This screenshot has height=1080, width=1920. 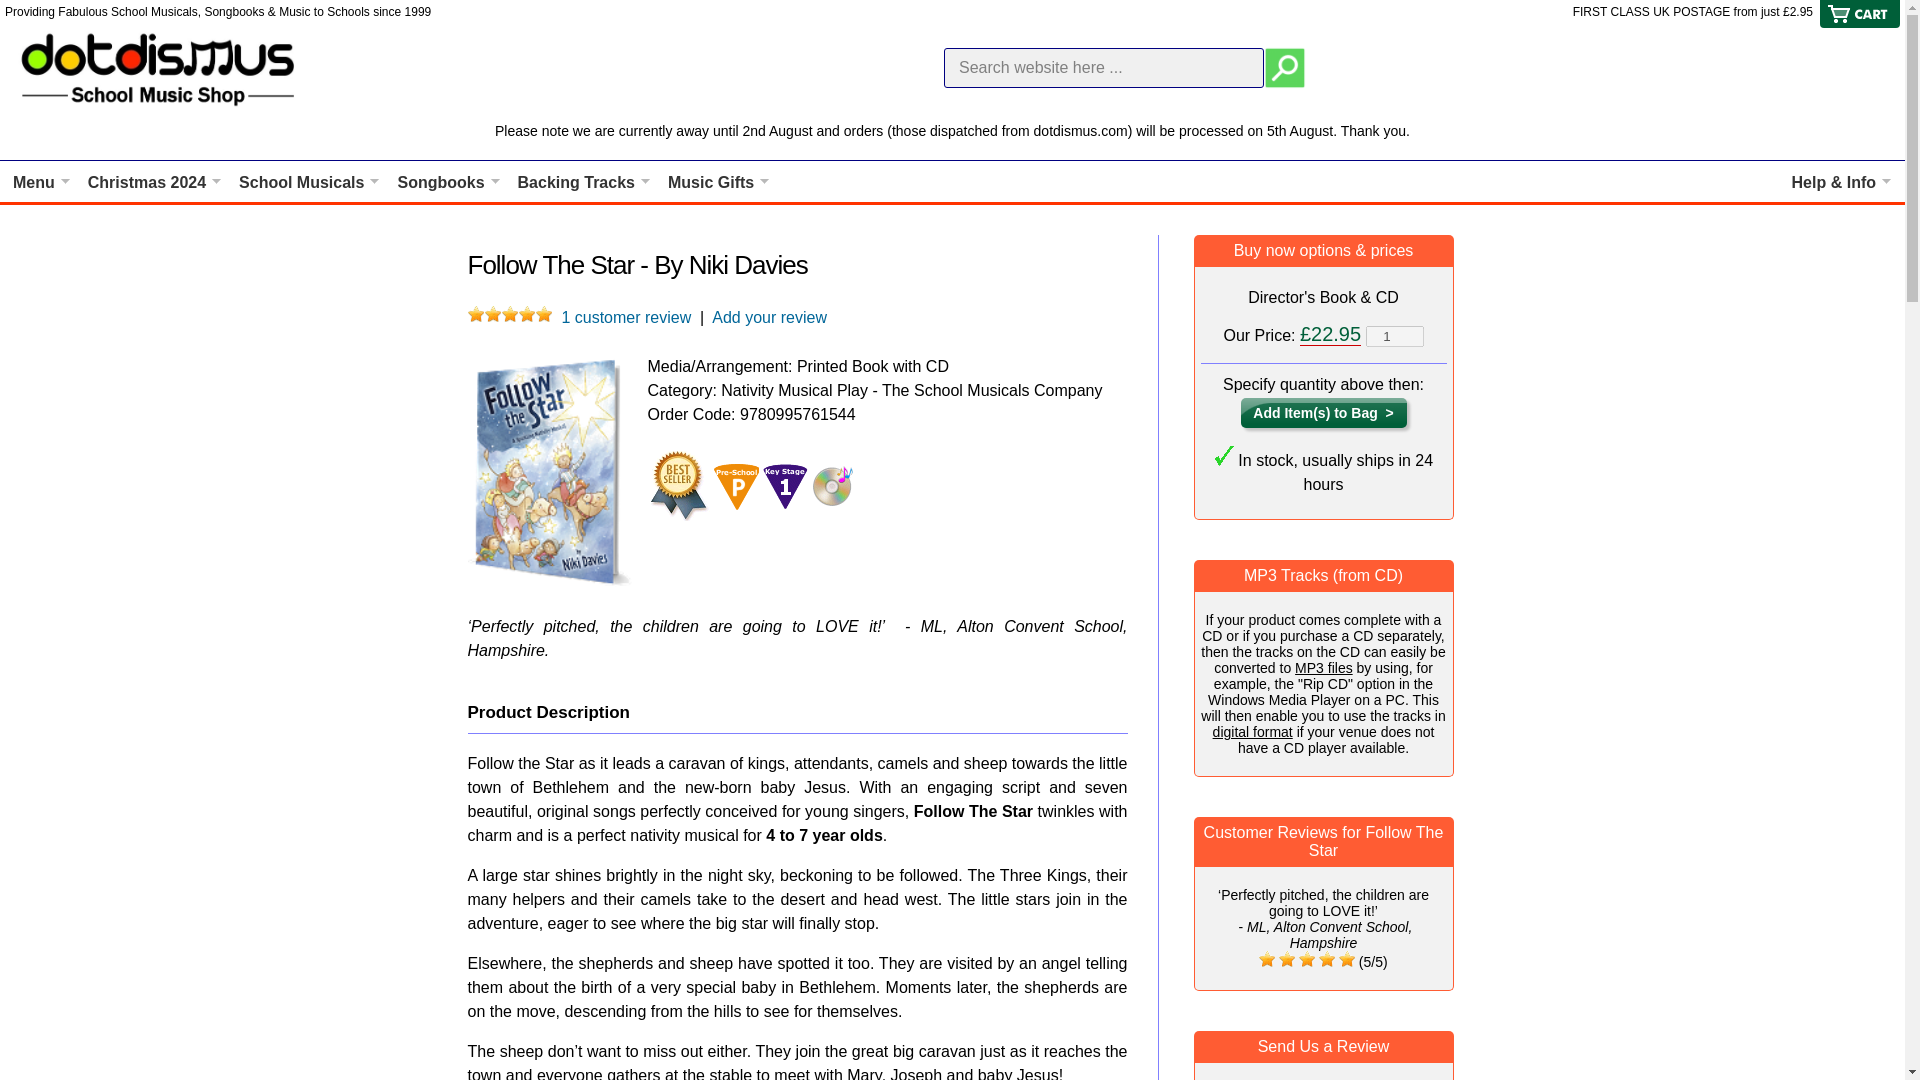 What do you see at coordinates (1394, 336) in the screenshot?
I see `1` at bounding box center [1394, 336].